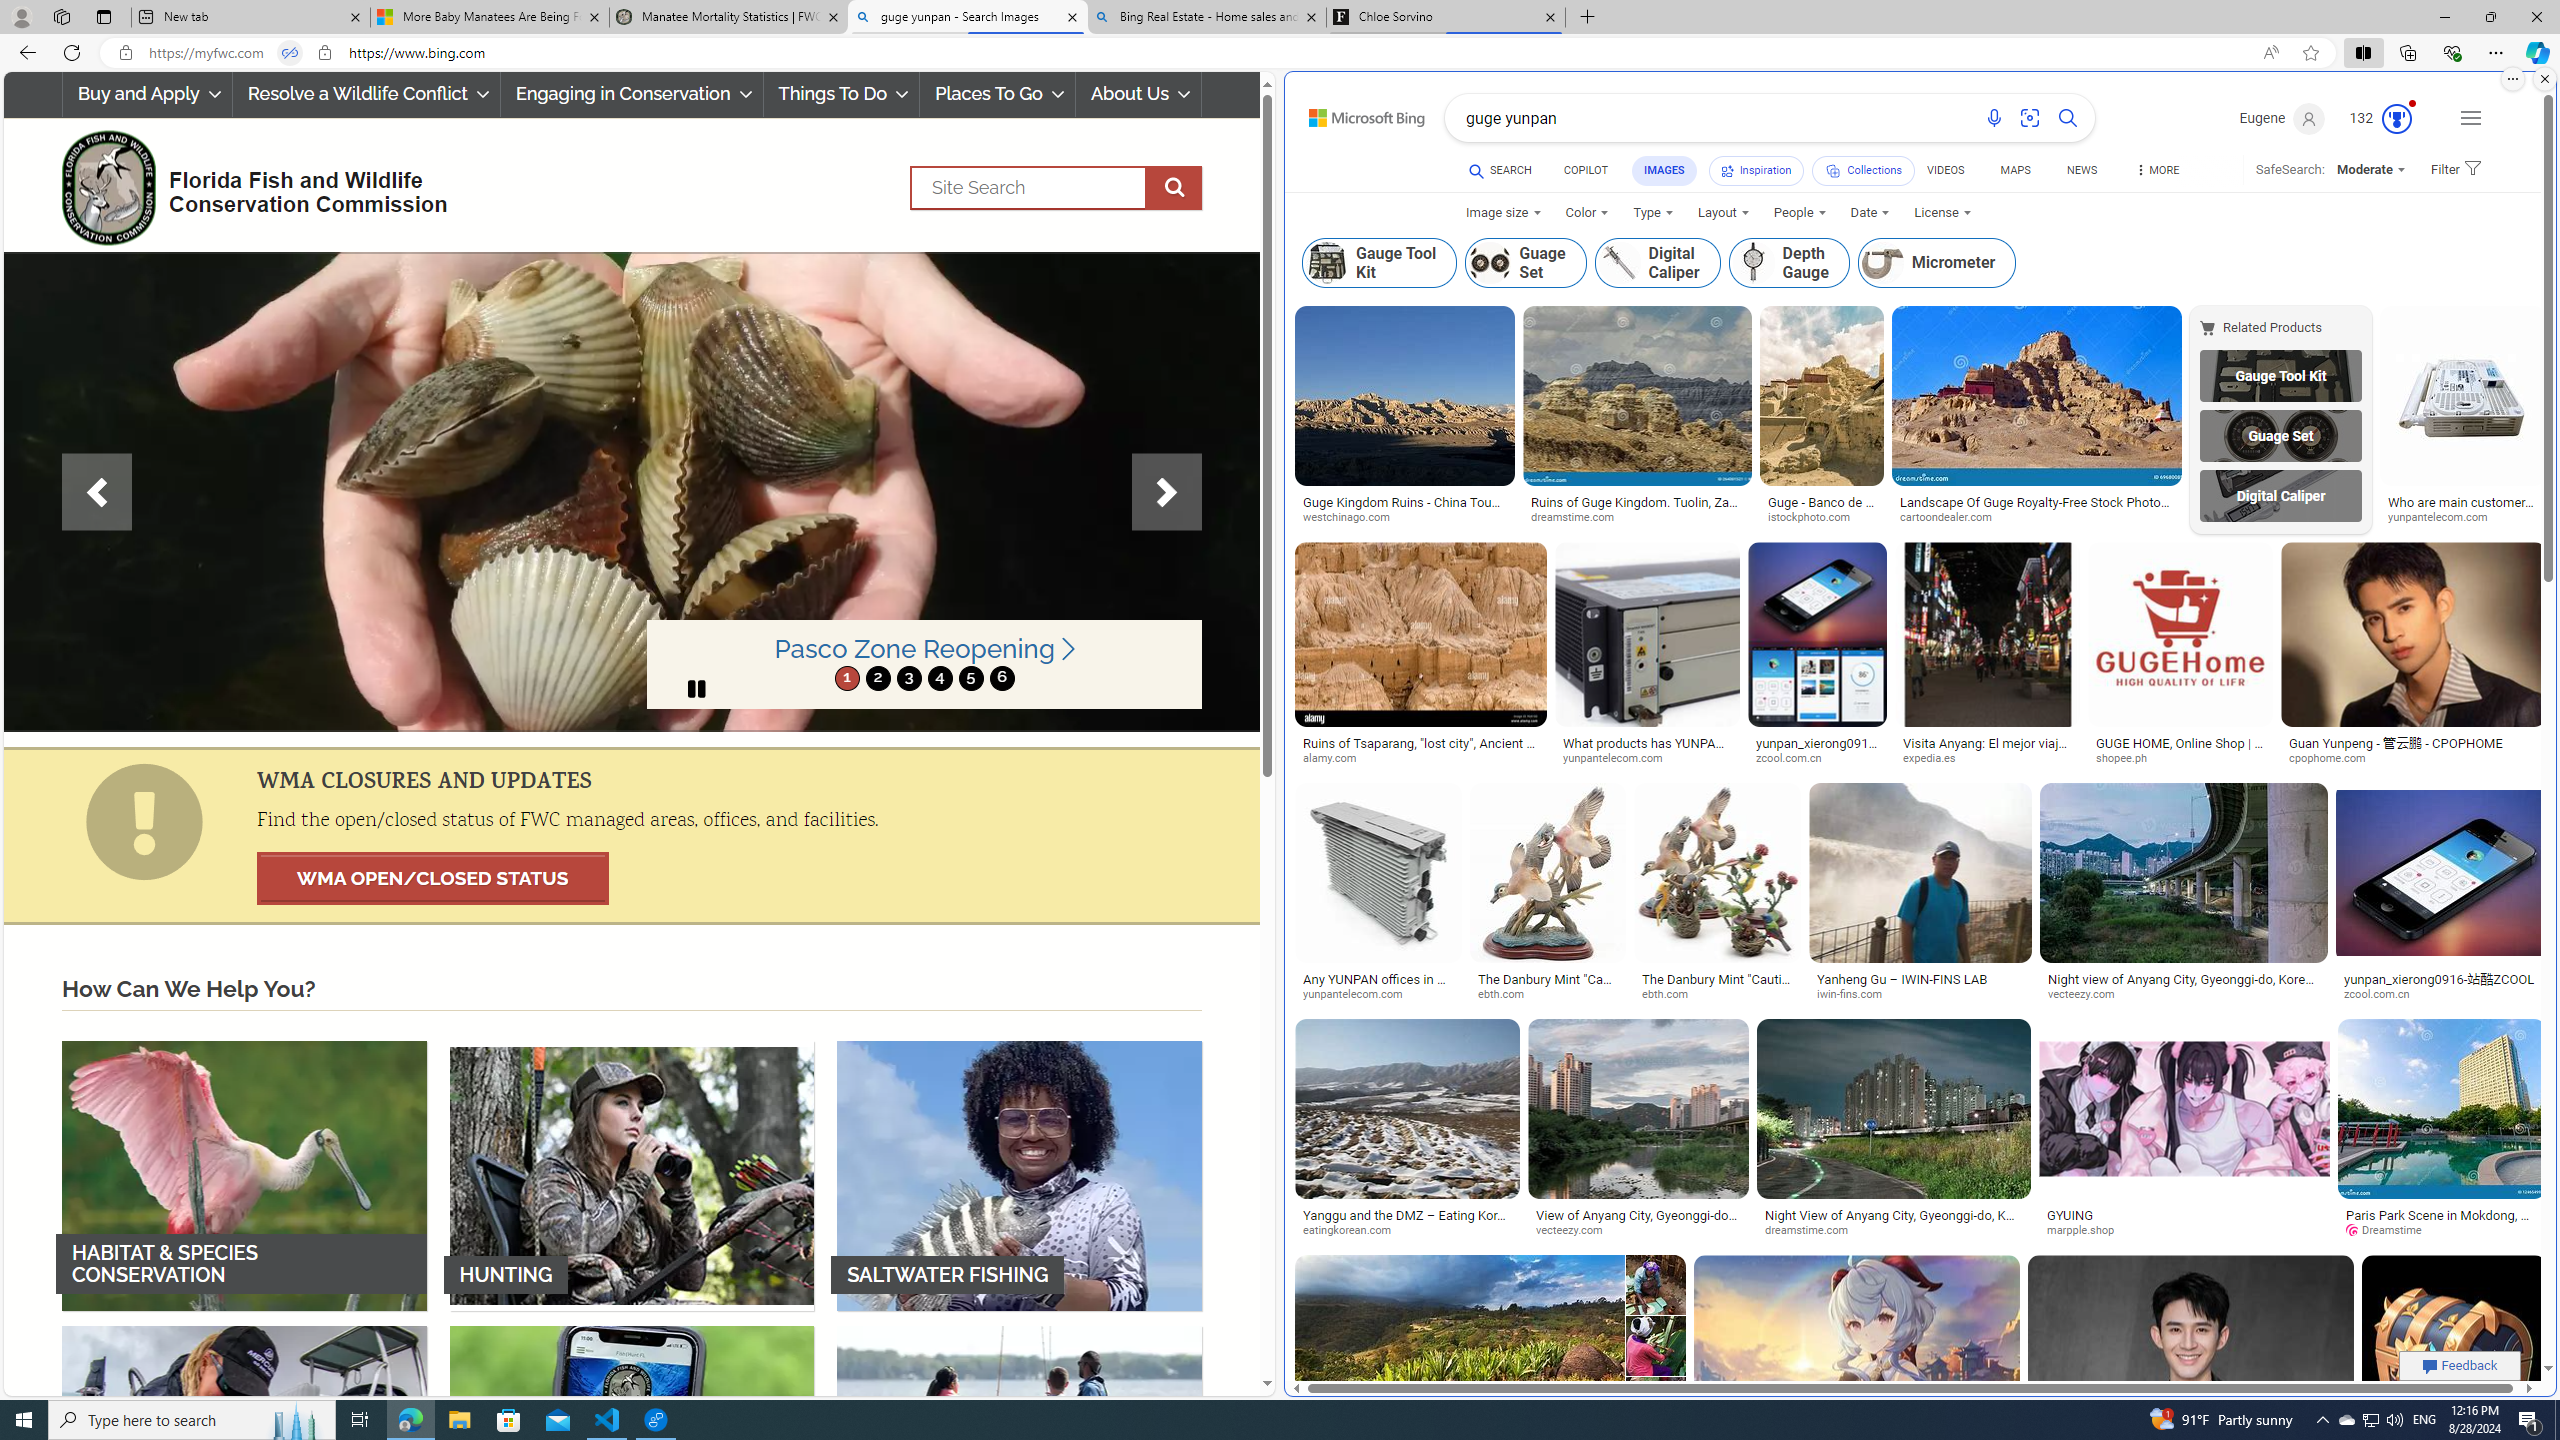 The height and width of the screenshot is (1440, 2560). What do you see at coordinates (1576, 1230) in the screenshot?
I see `vecteezy.com` at bounding box center [1576, 1230].